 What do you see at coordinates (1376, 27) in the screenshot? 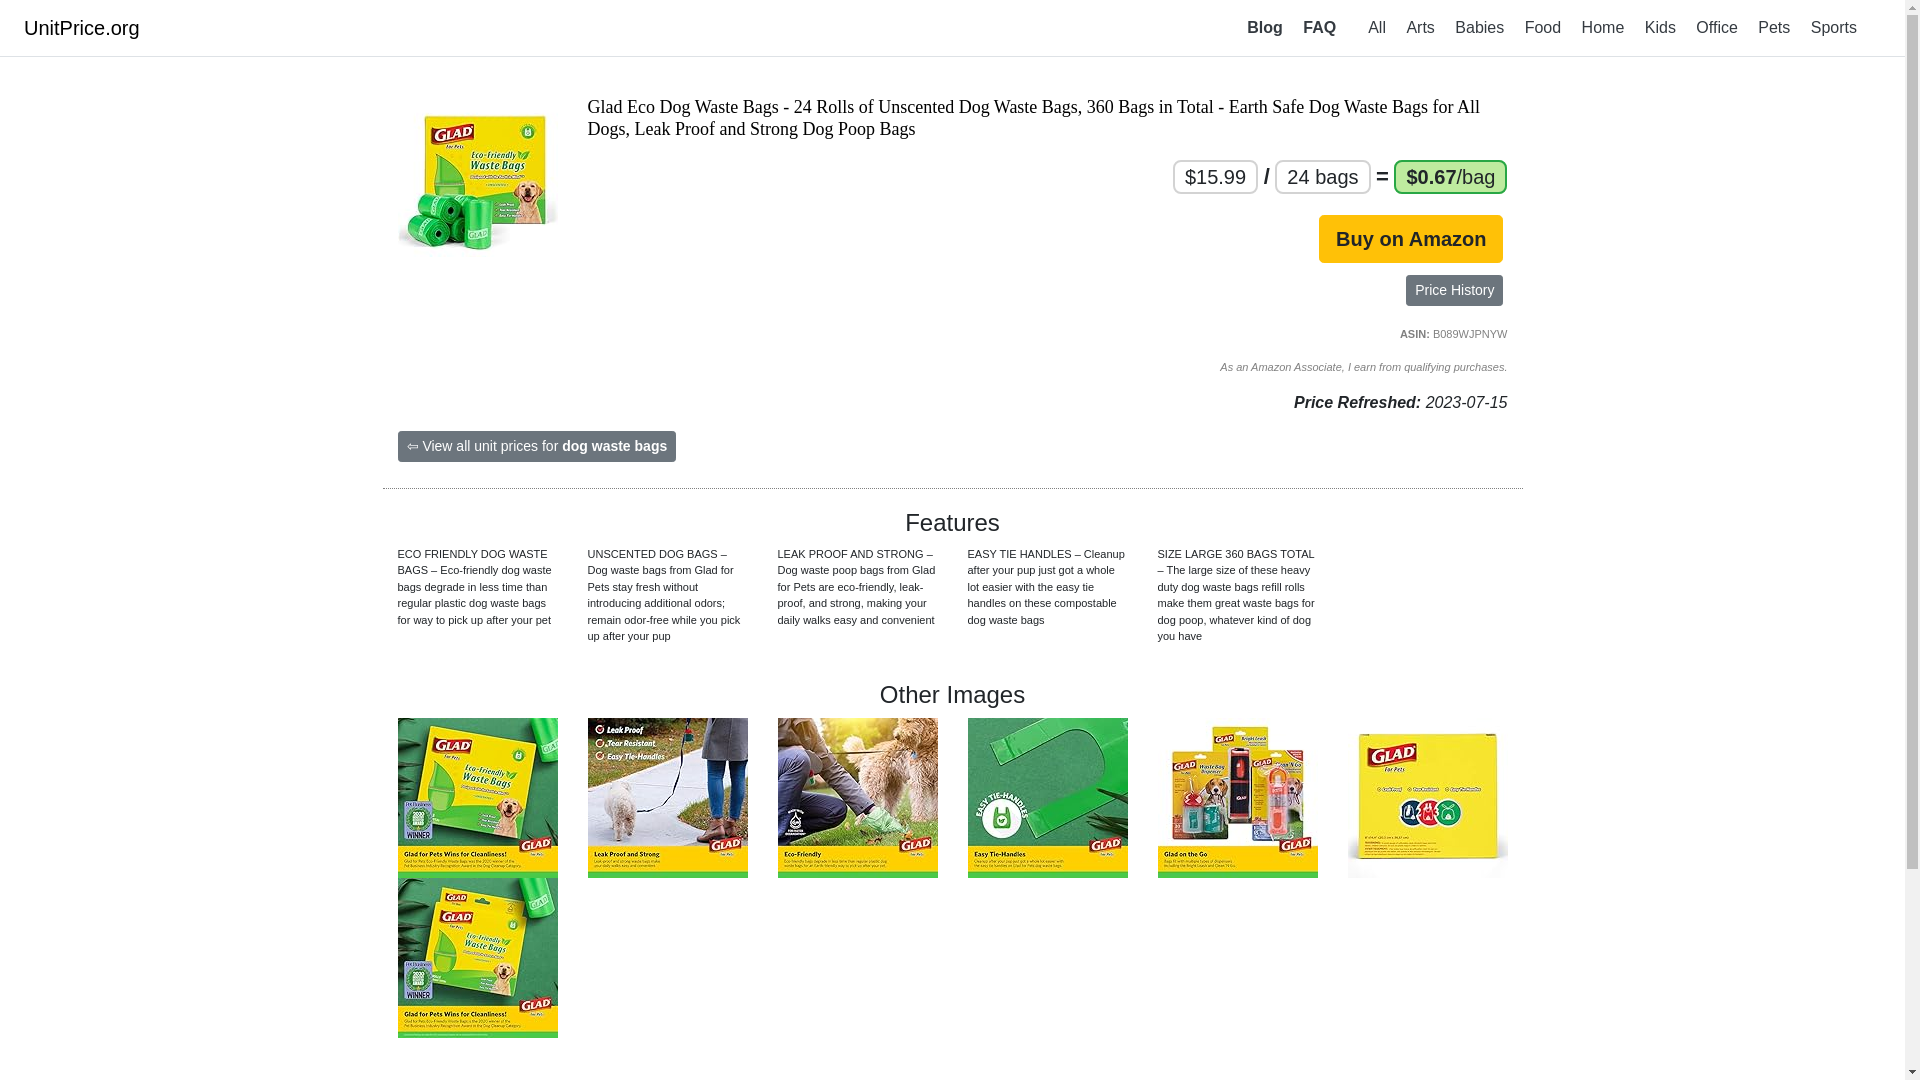
I see `All` at bounding box center [1376, 27].